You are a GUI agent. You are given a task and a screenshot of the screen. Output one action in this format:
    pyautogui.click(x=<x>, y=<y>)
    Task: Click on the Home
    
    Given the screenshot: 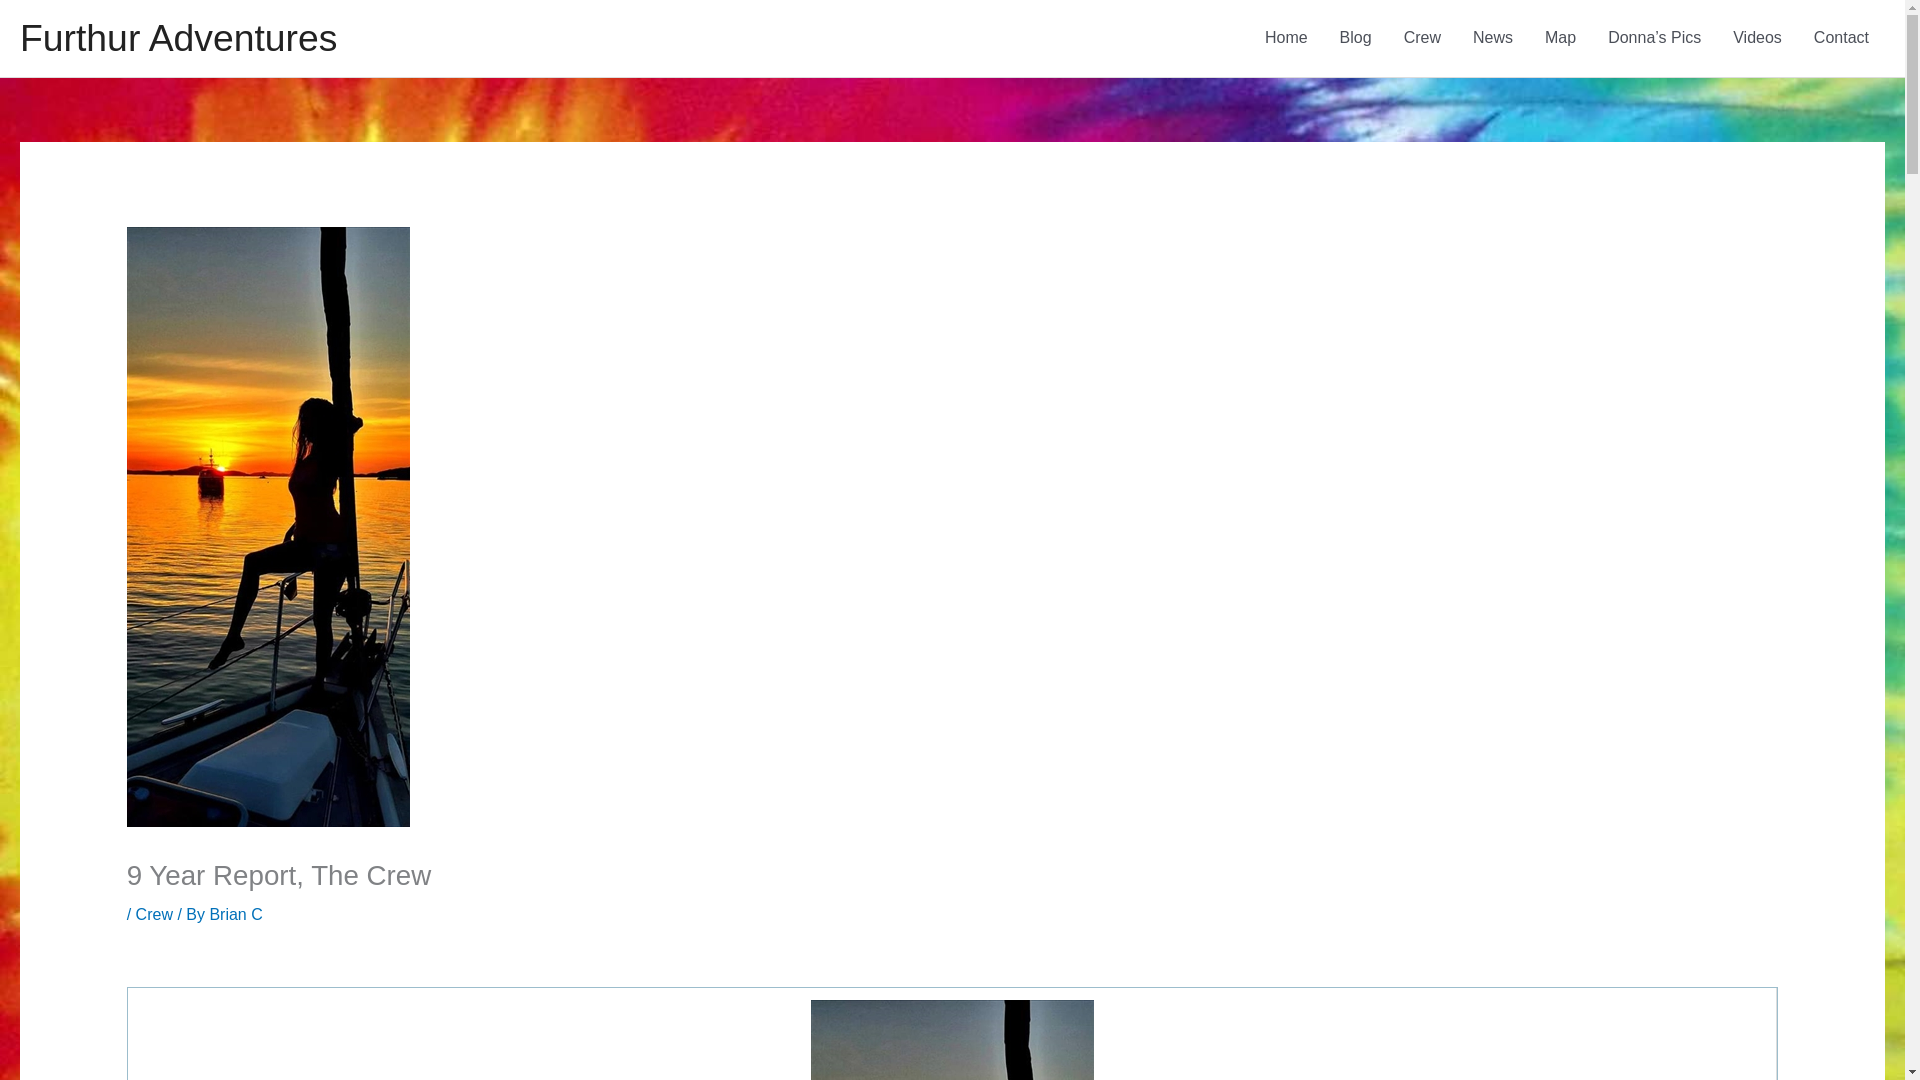 What is the action you would take?
    pyautogui.click(x=1286, y=38)
    